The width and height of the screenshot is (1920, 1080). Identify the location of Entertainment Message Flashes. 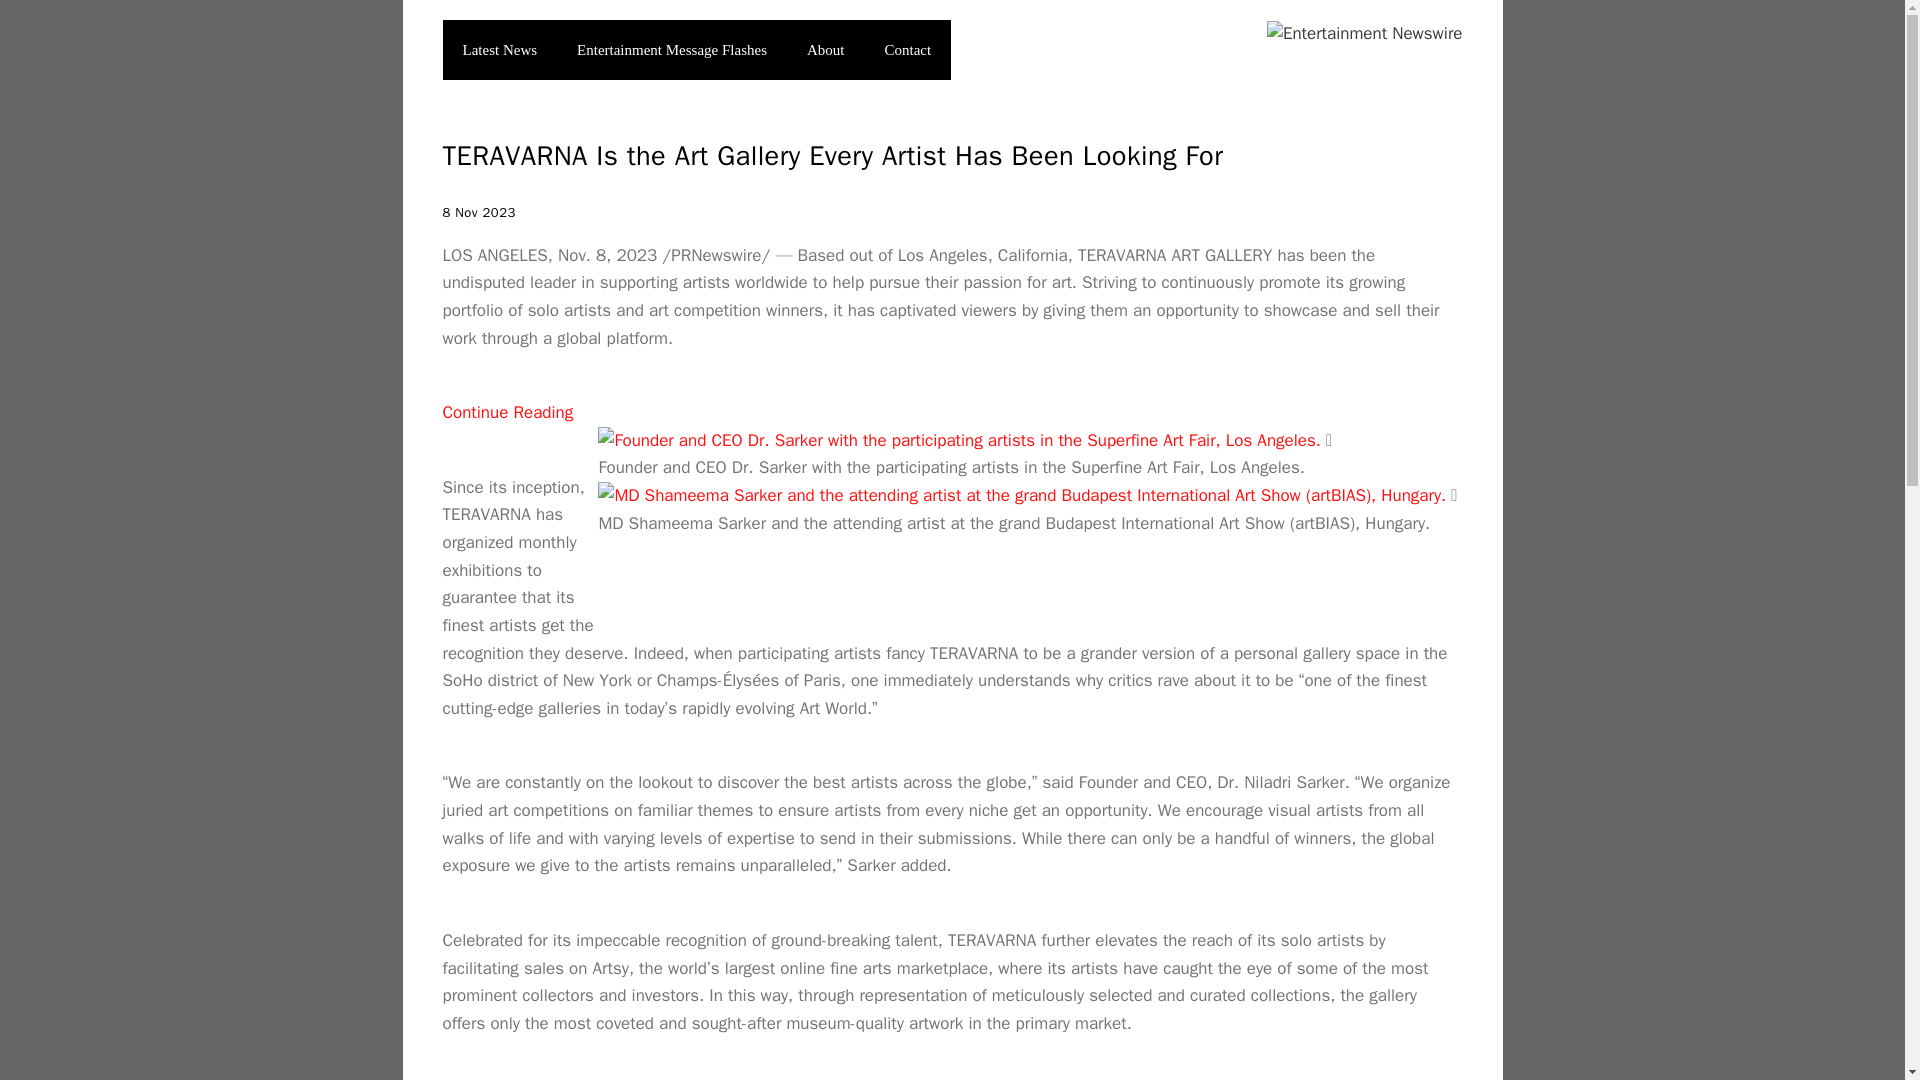
(672, 50).